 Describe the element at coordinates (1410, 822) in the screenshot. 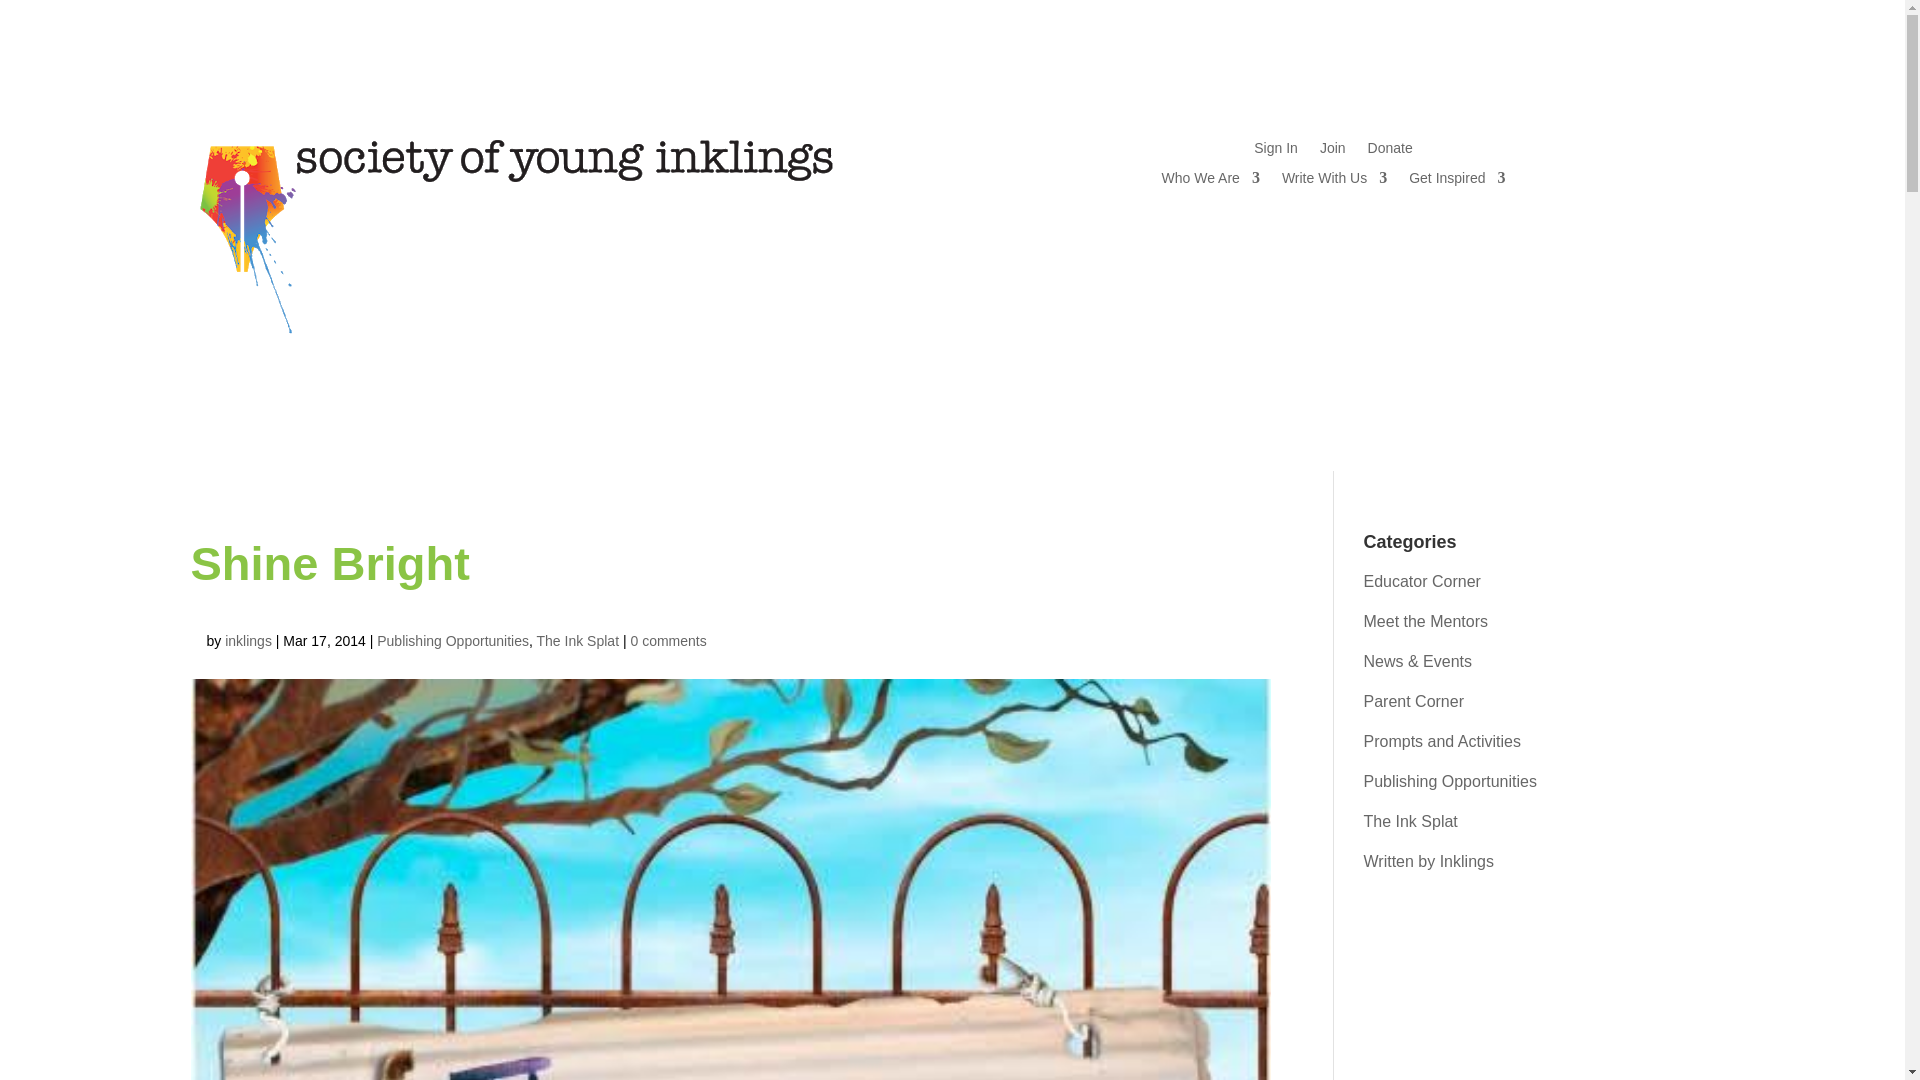

I see `The Ink Splat` at that location.